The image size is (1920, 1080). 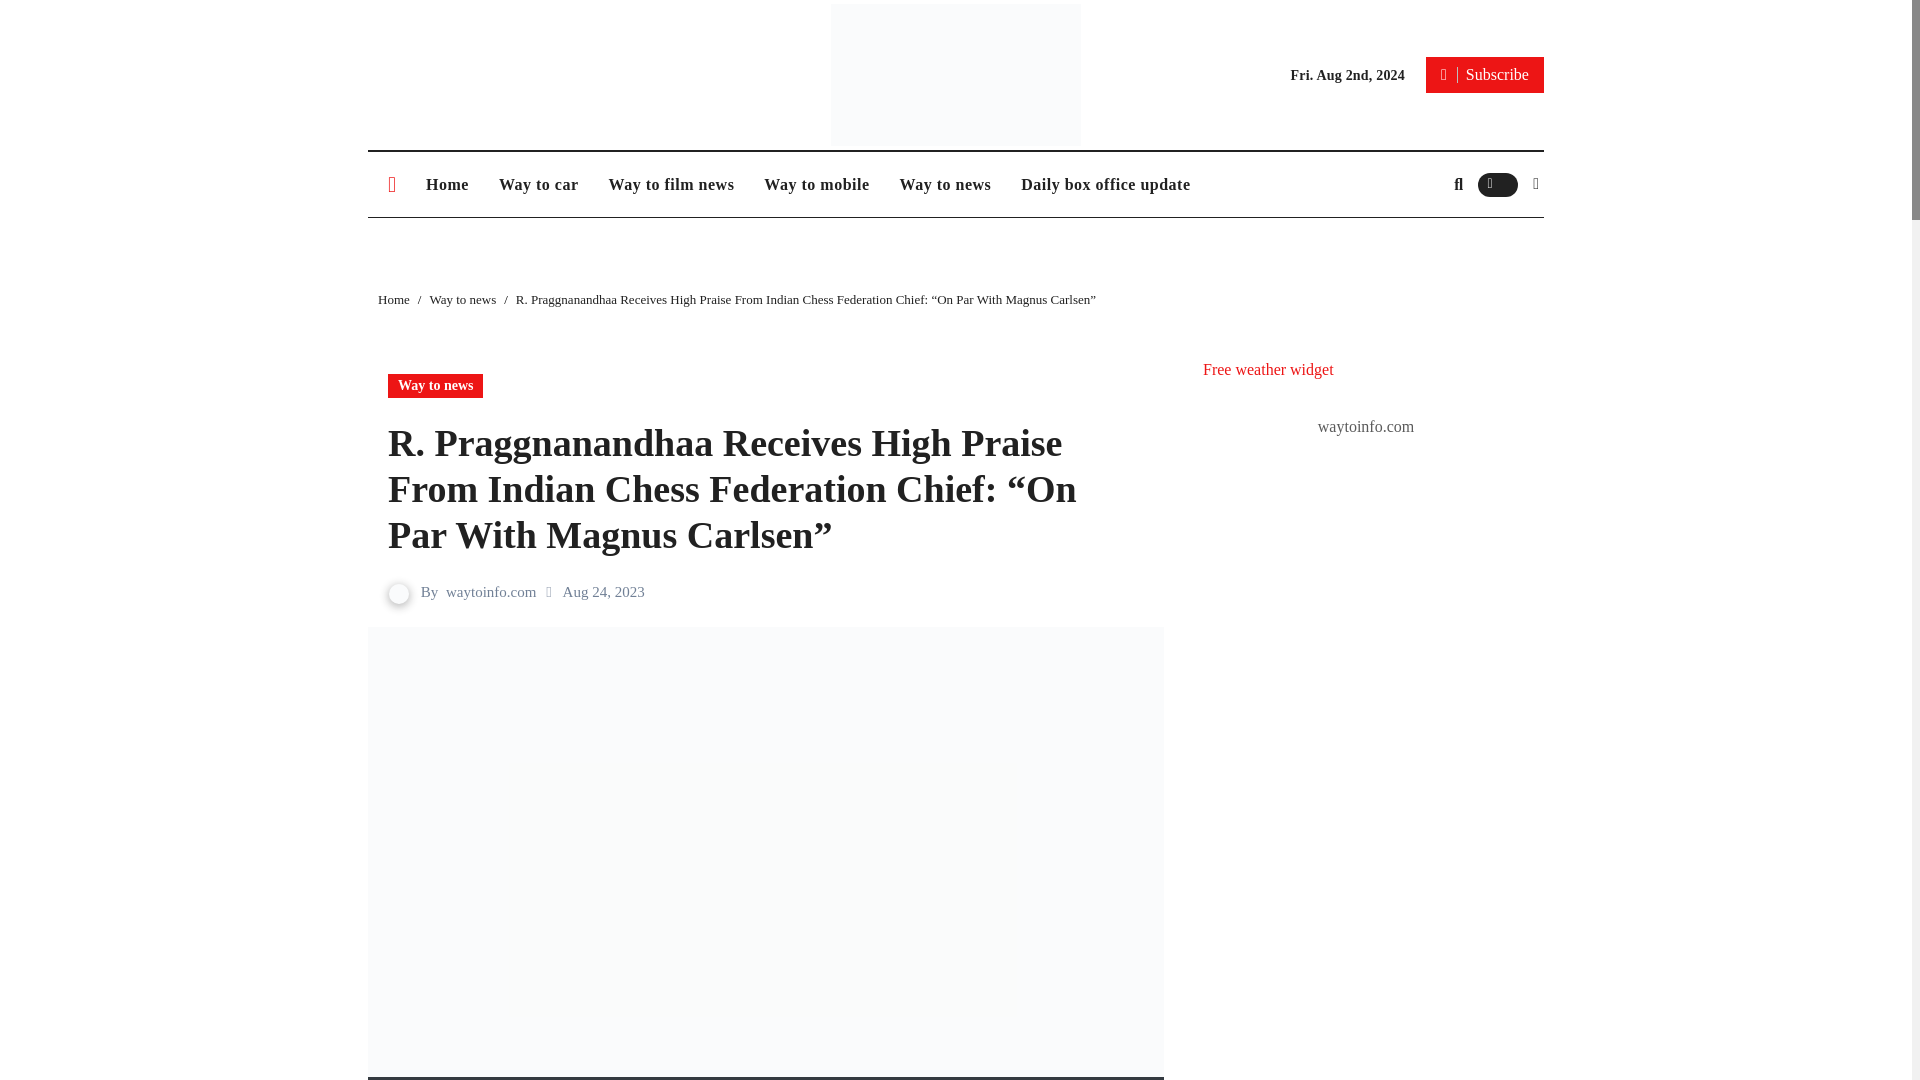 What do you see at coordinates (816, 184) in the screenshot?
I see `Way to mobile` at bounding box center [816, 184].